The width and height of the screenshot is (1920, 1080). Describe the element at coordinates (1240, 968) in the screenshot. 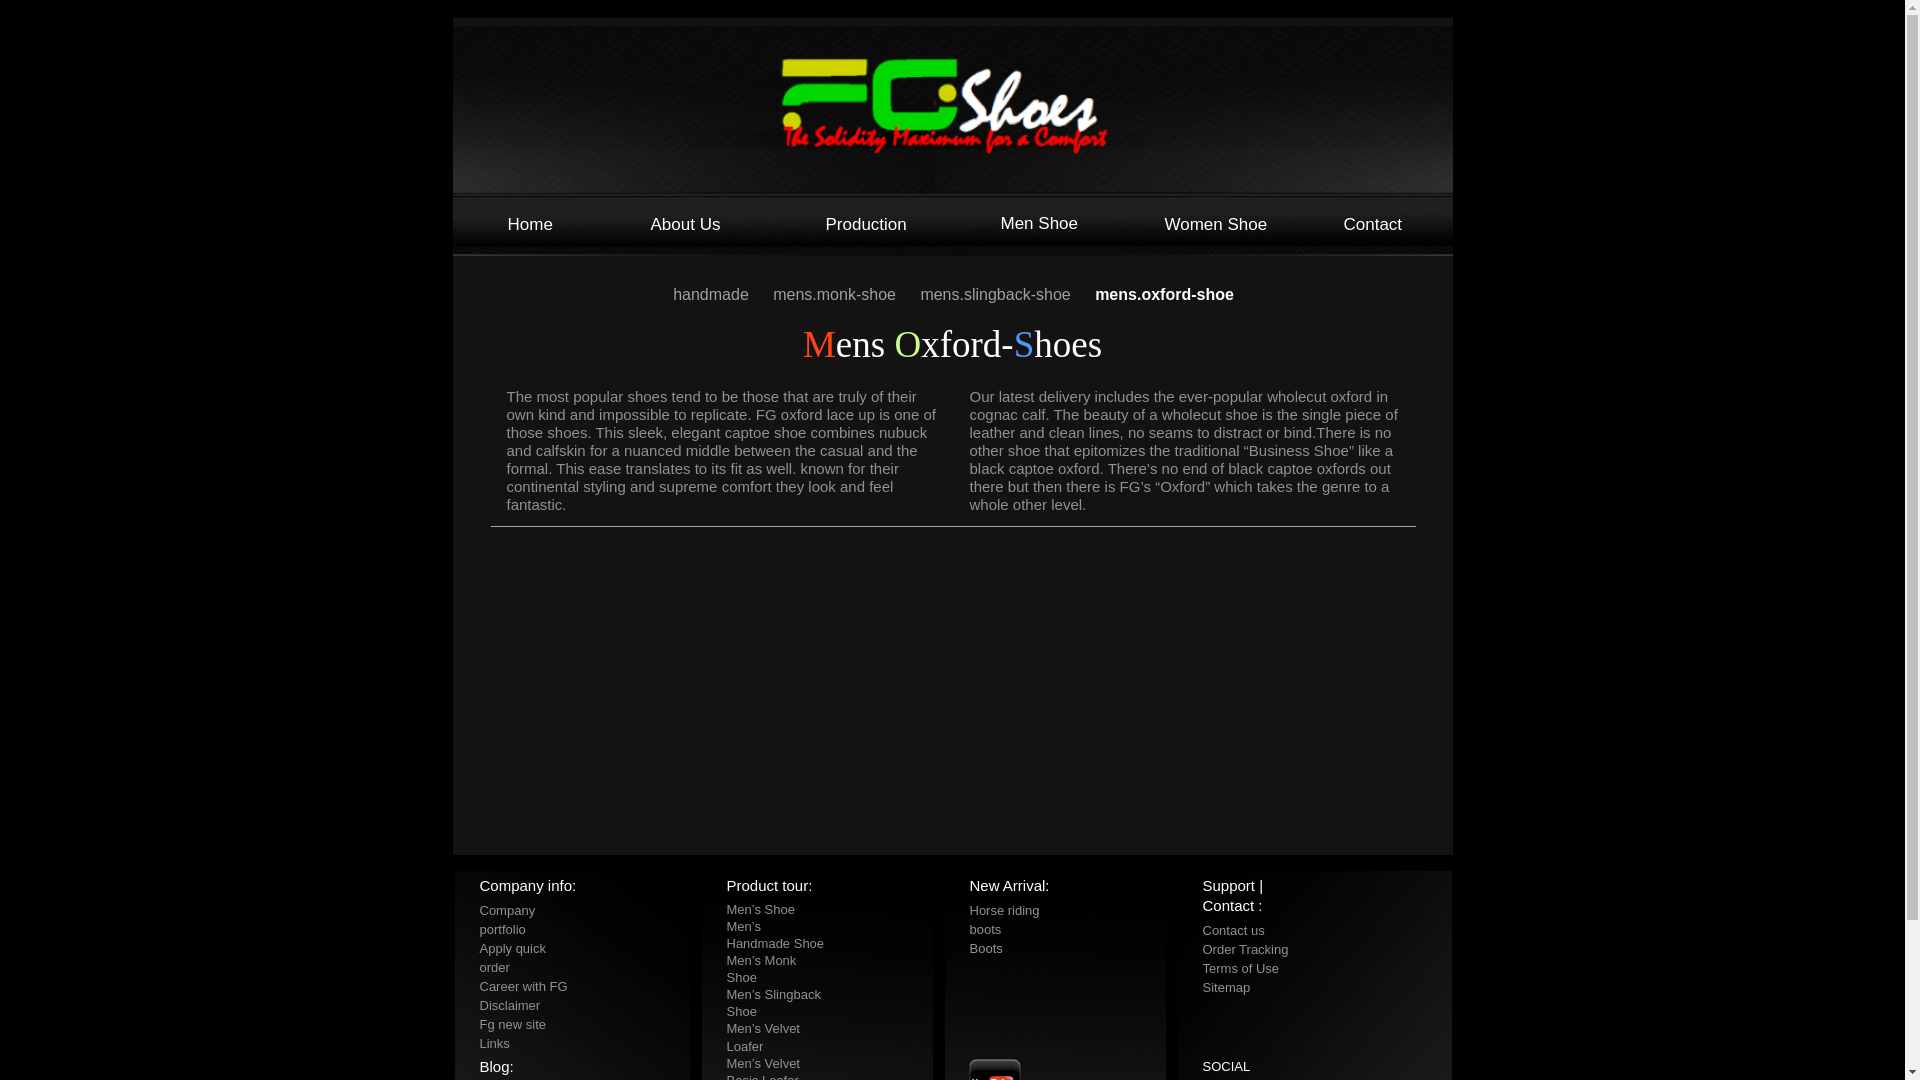

I see `Terms of Use` at that location.